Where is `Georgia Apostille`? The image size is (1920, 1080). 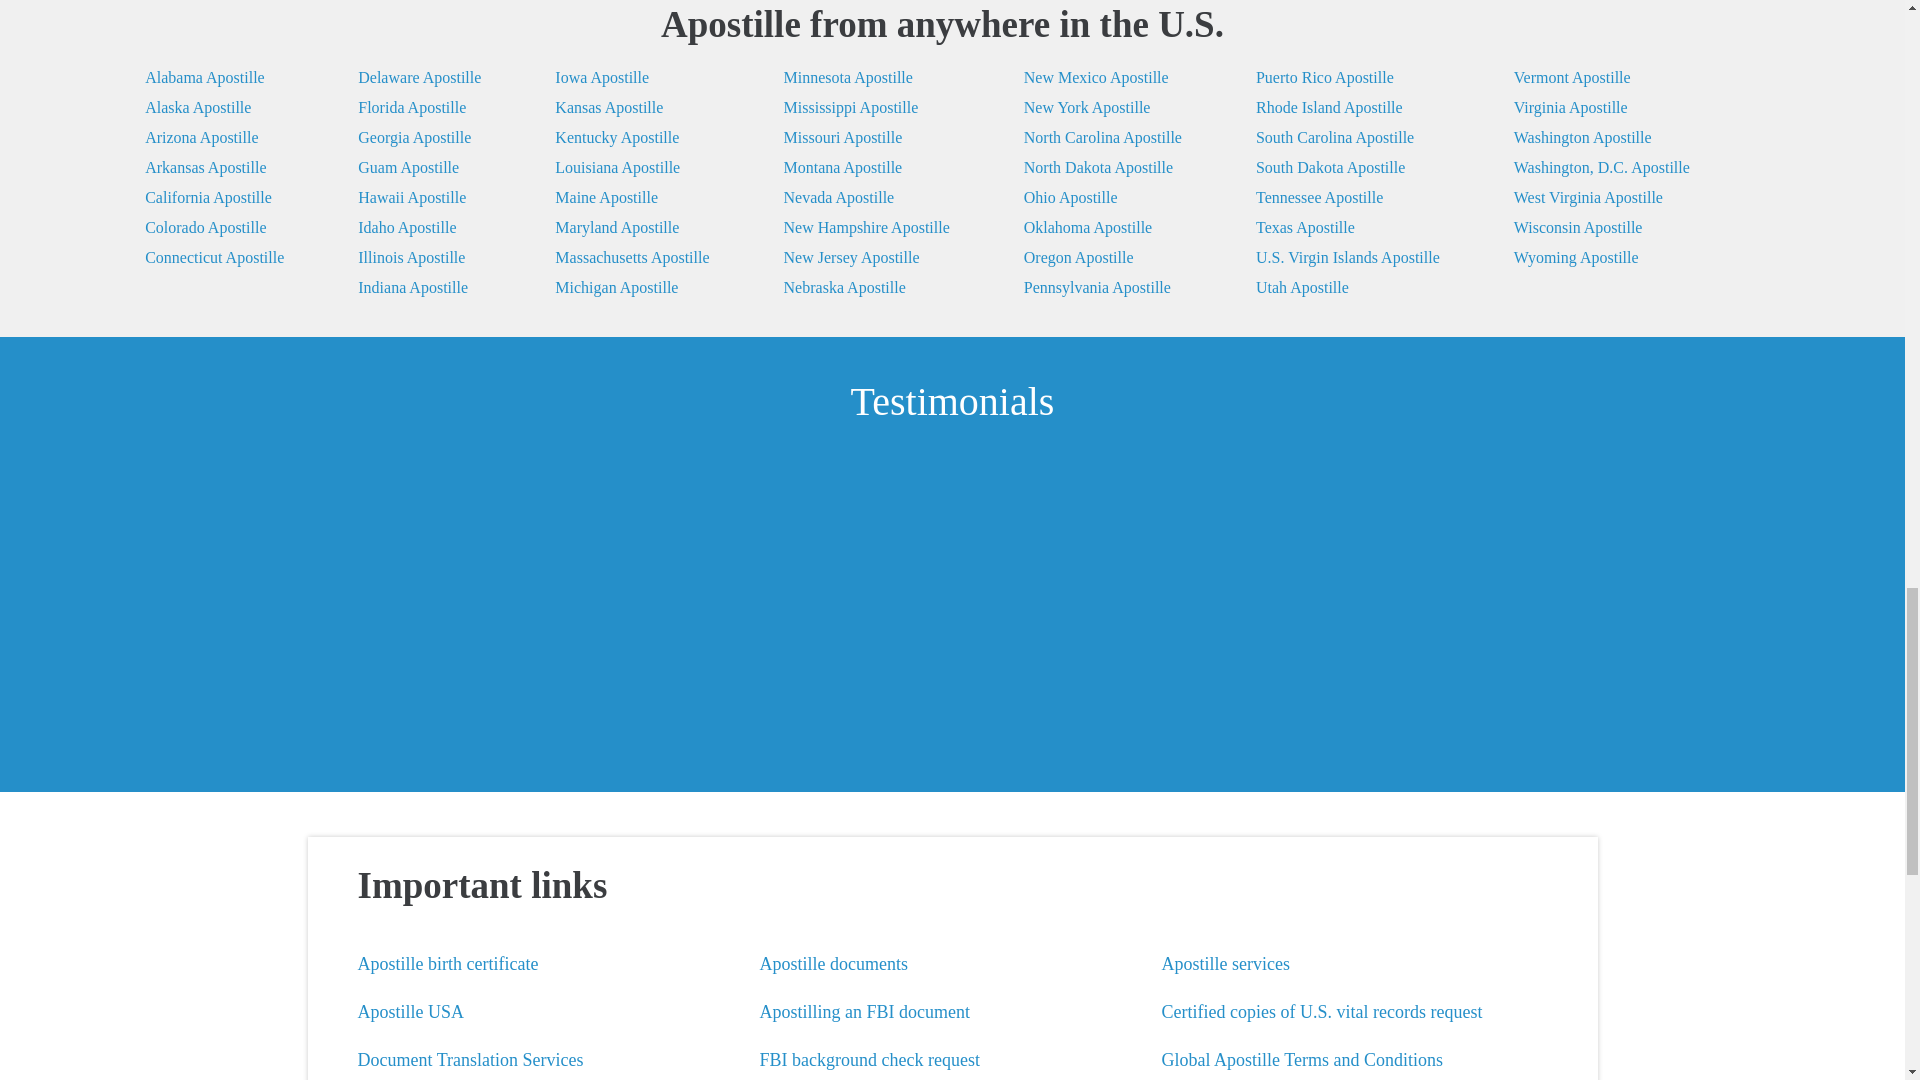
Georgia Apostille is located at coordinates (419, 138).